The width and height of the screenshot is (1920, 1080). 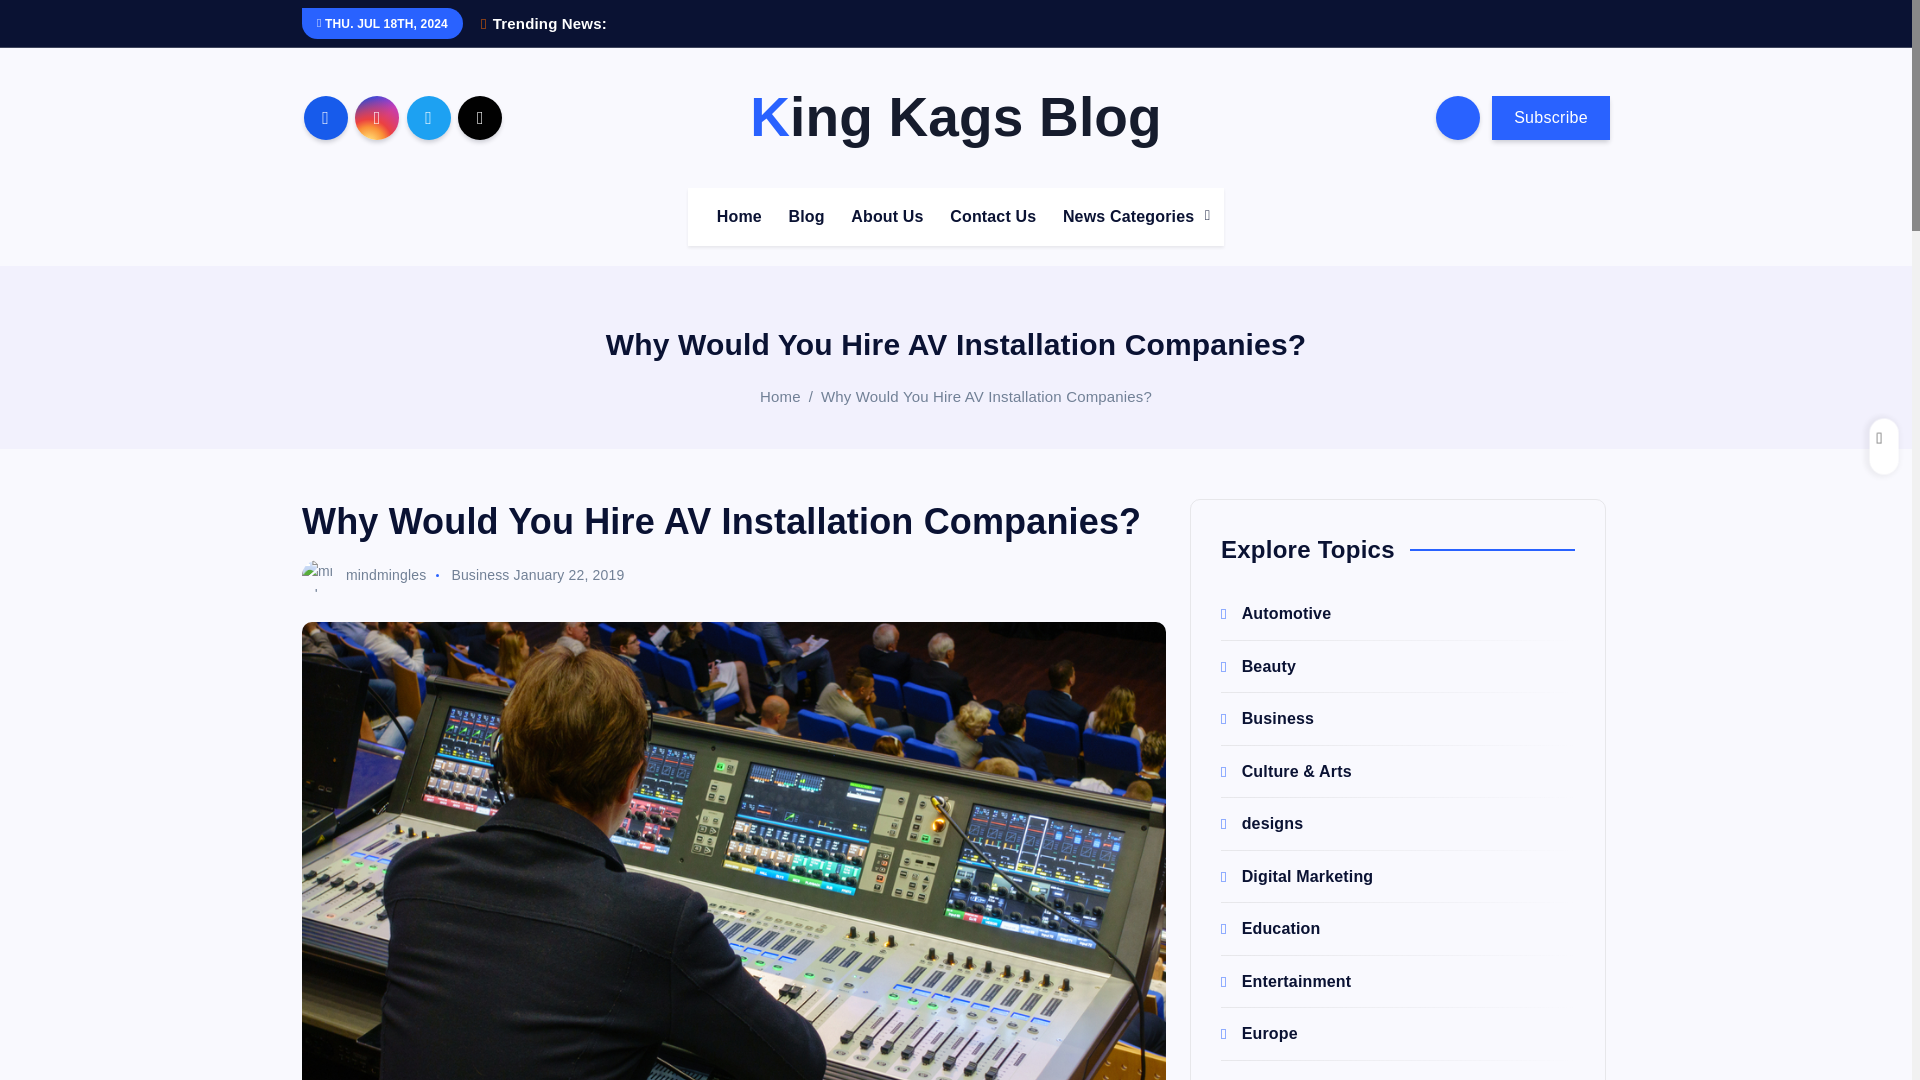 What do you see at coordinates (1550, 118) in the screenshot?
I see `Subscribe` at bounding box center [1550, 118].